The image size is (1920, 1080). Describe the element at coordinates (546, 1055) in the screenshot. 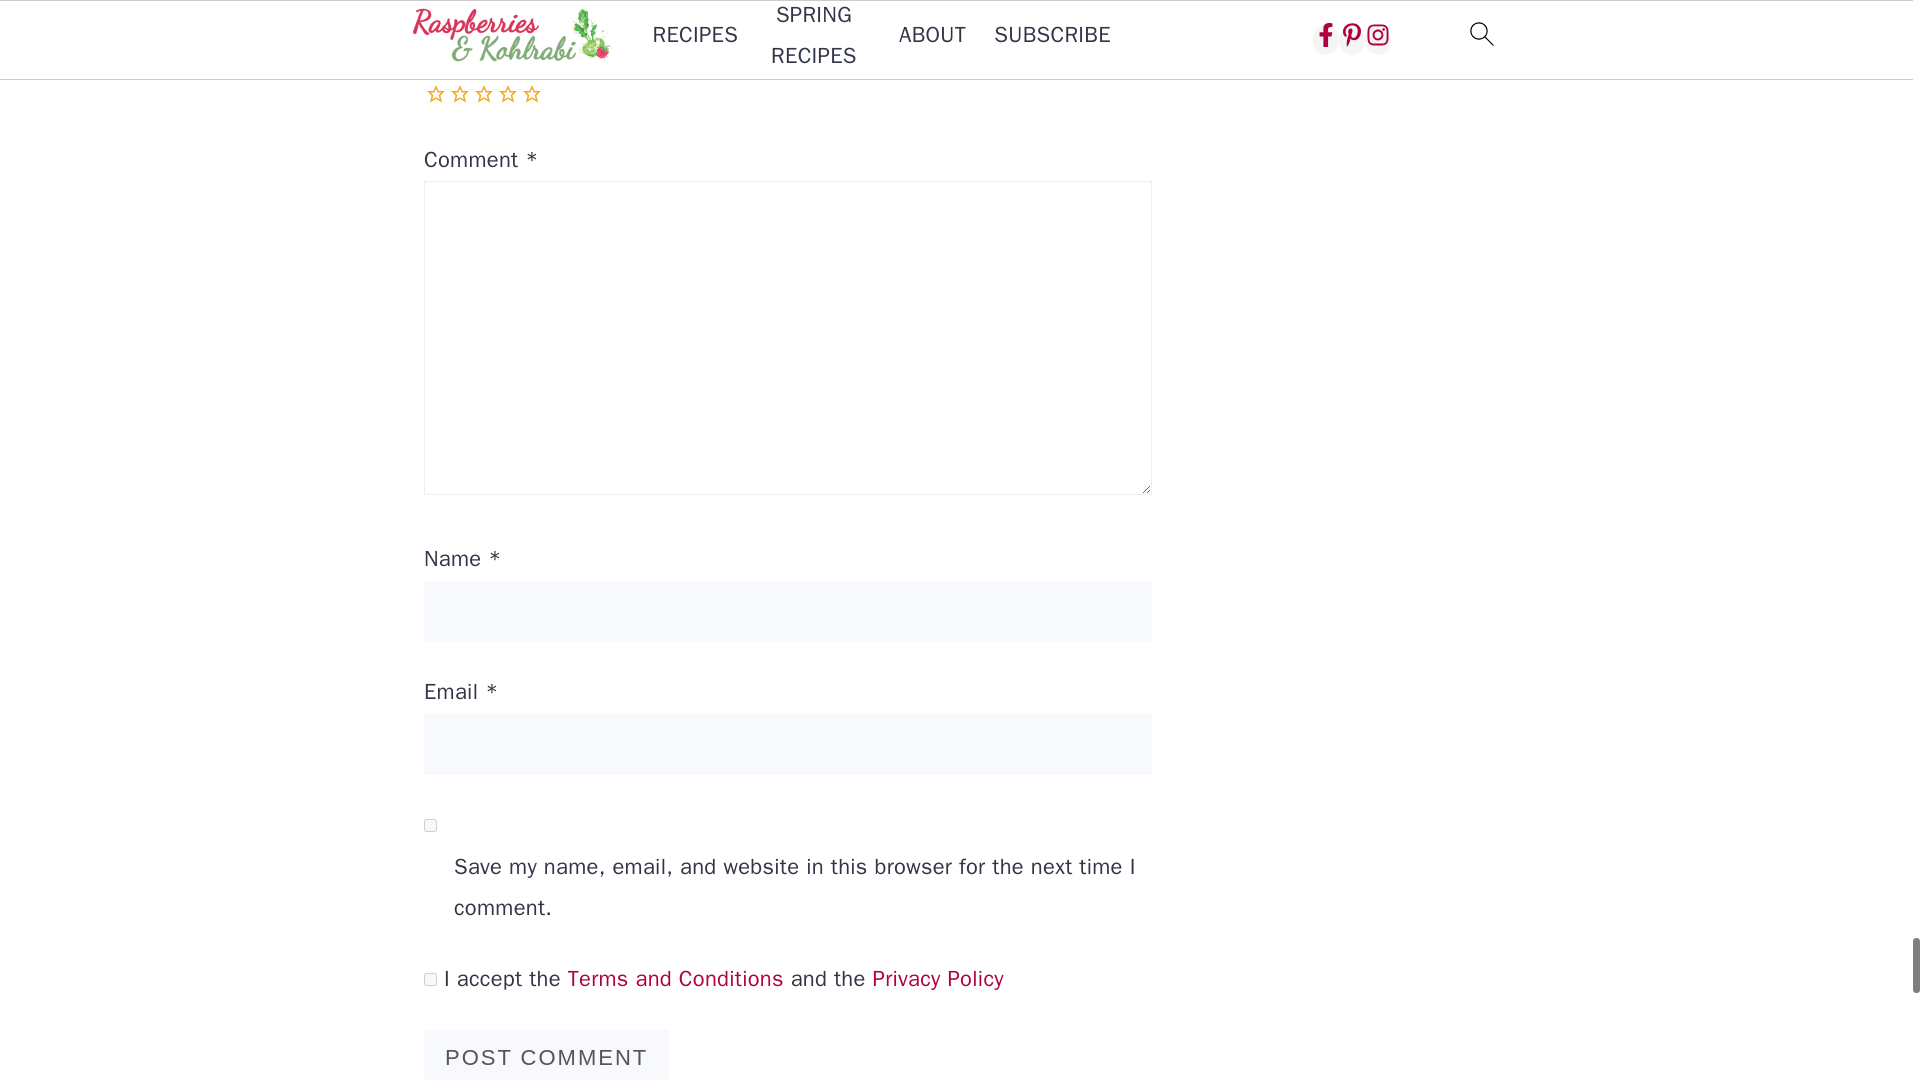

I see `Post Comment` at that location.